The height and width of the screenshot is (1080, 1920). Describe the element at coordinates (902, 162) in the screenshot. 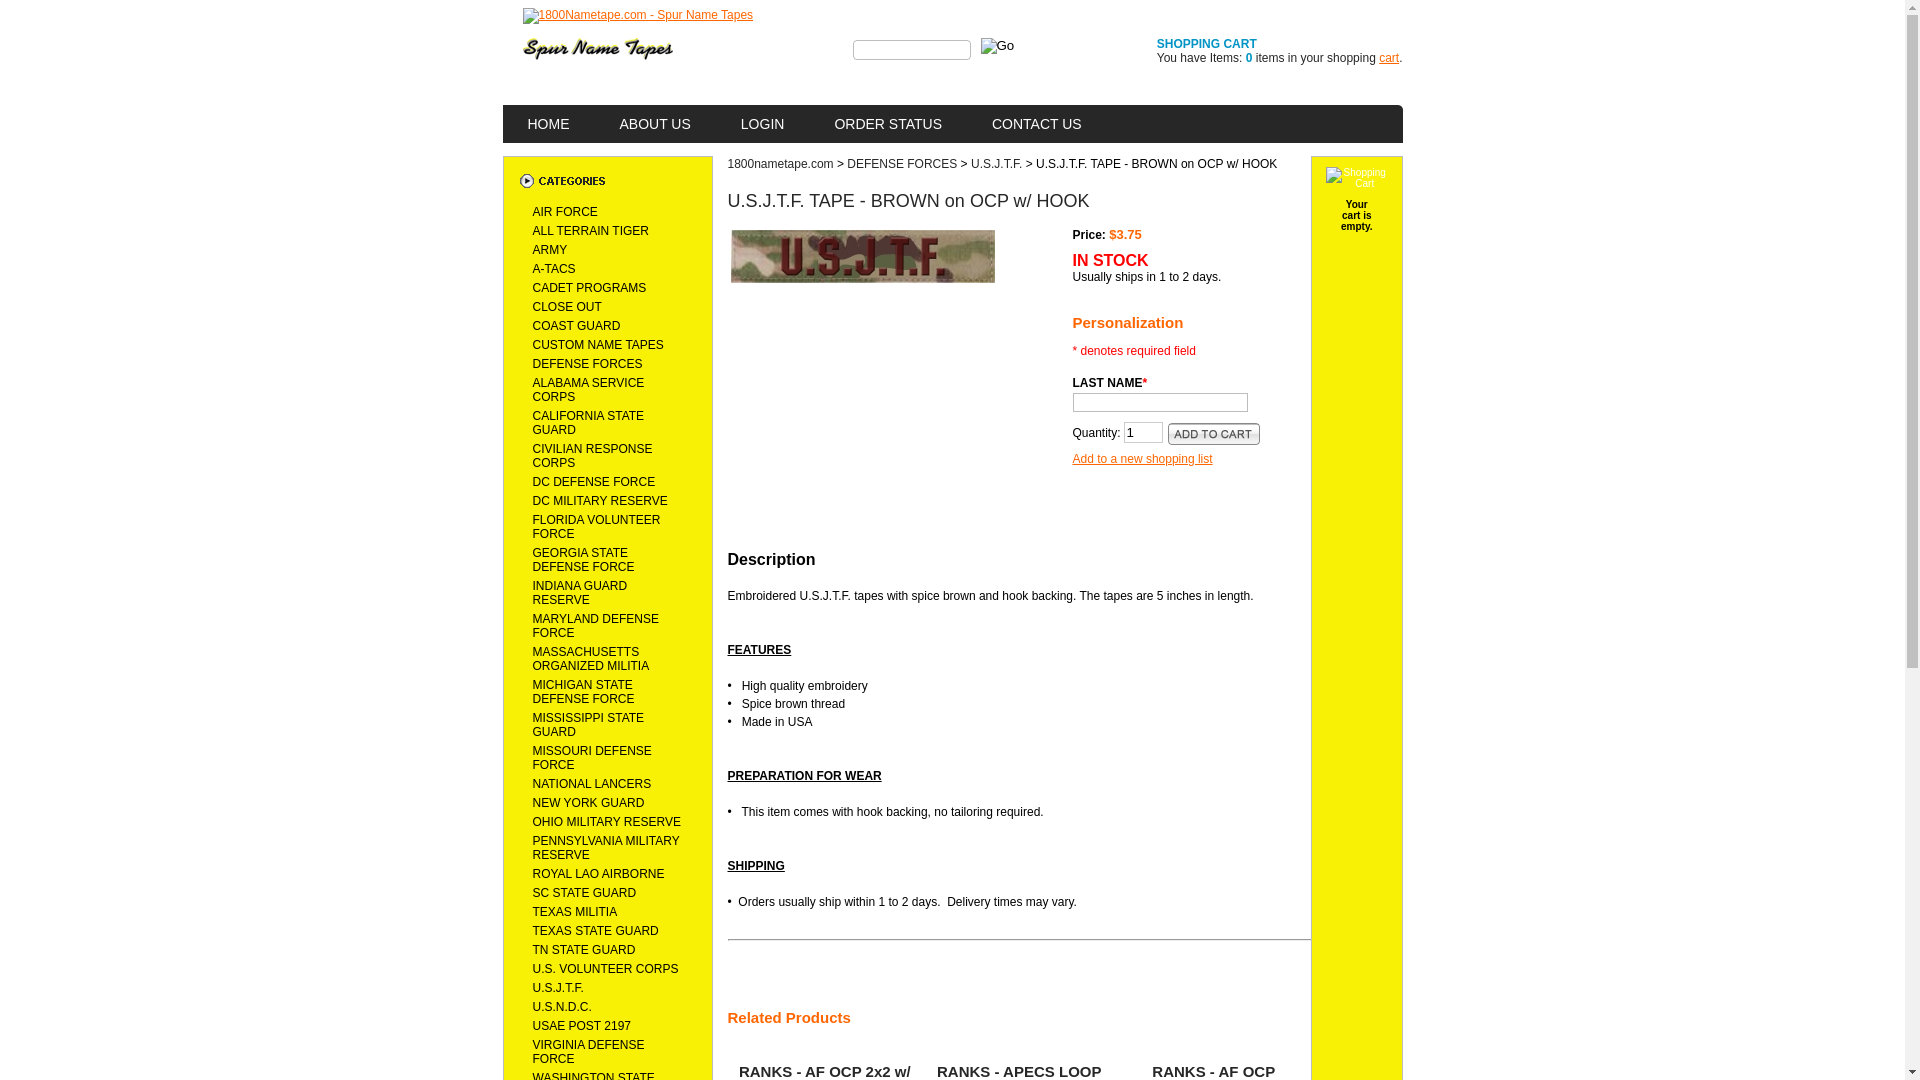

I see `DEFENSE FORCES` at that location.